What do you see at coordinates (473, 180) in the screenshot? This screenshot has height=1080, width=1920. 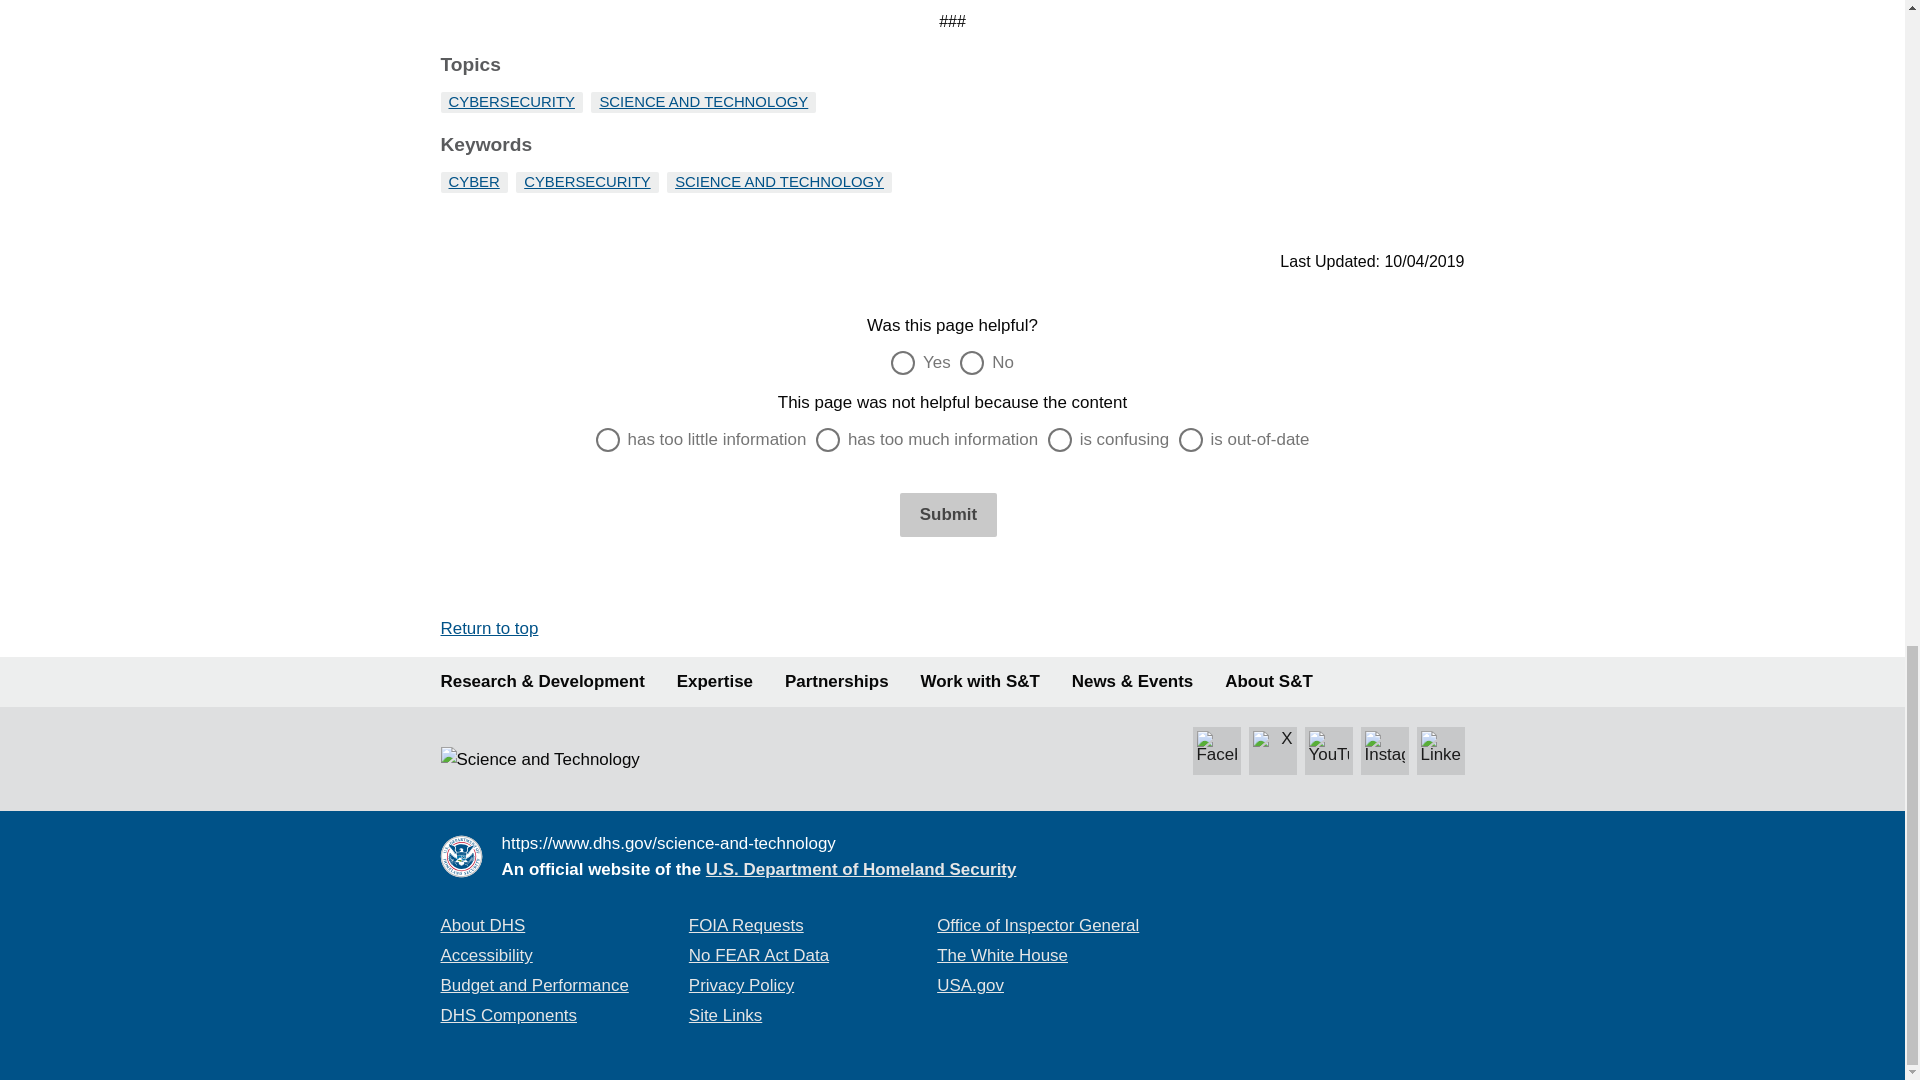 I see `CYBER` at bounding box center [473, 180].